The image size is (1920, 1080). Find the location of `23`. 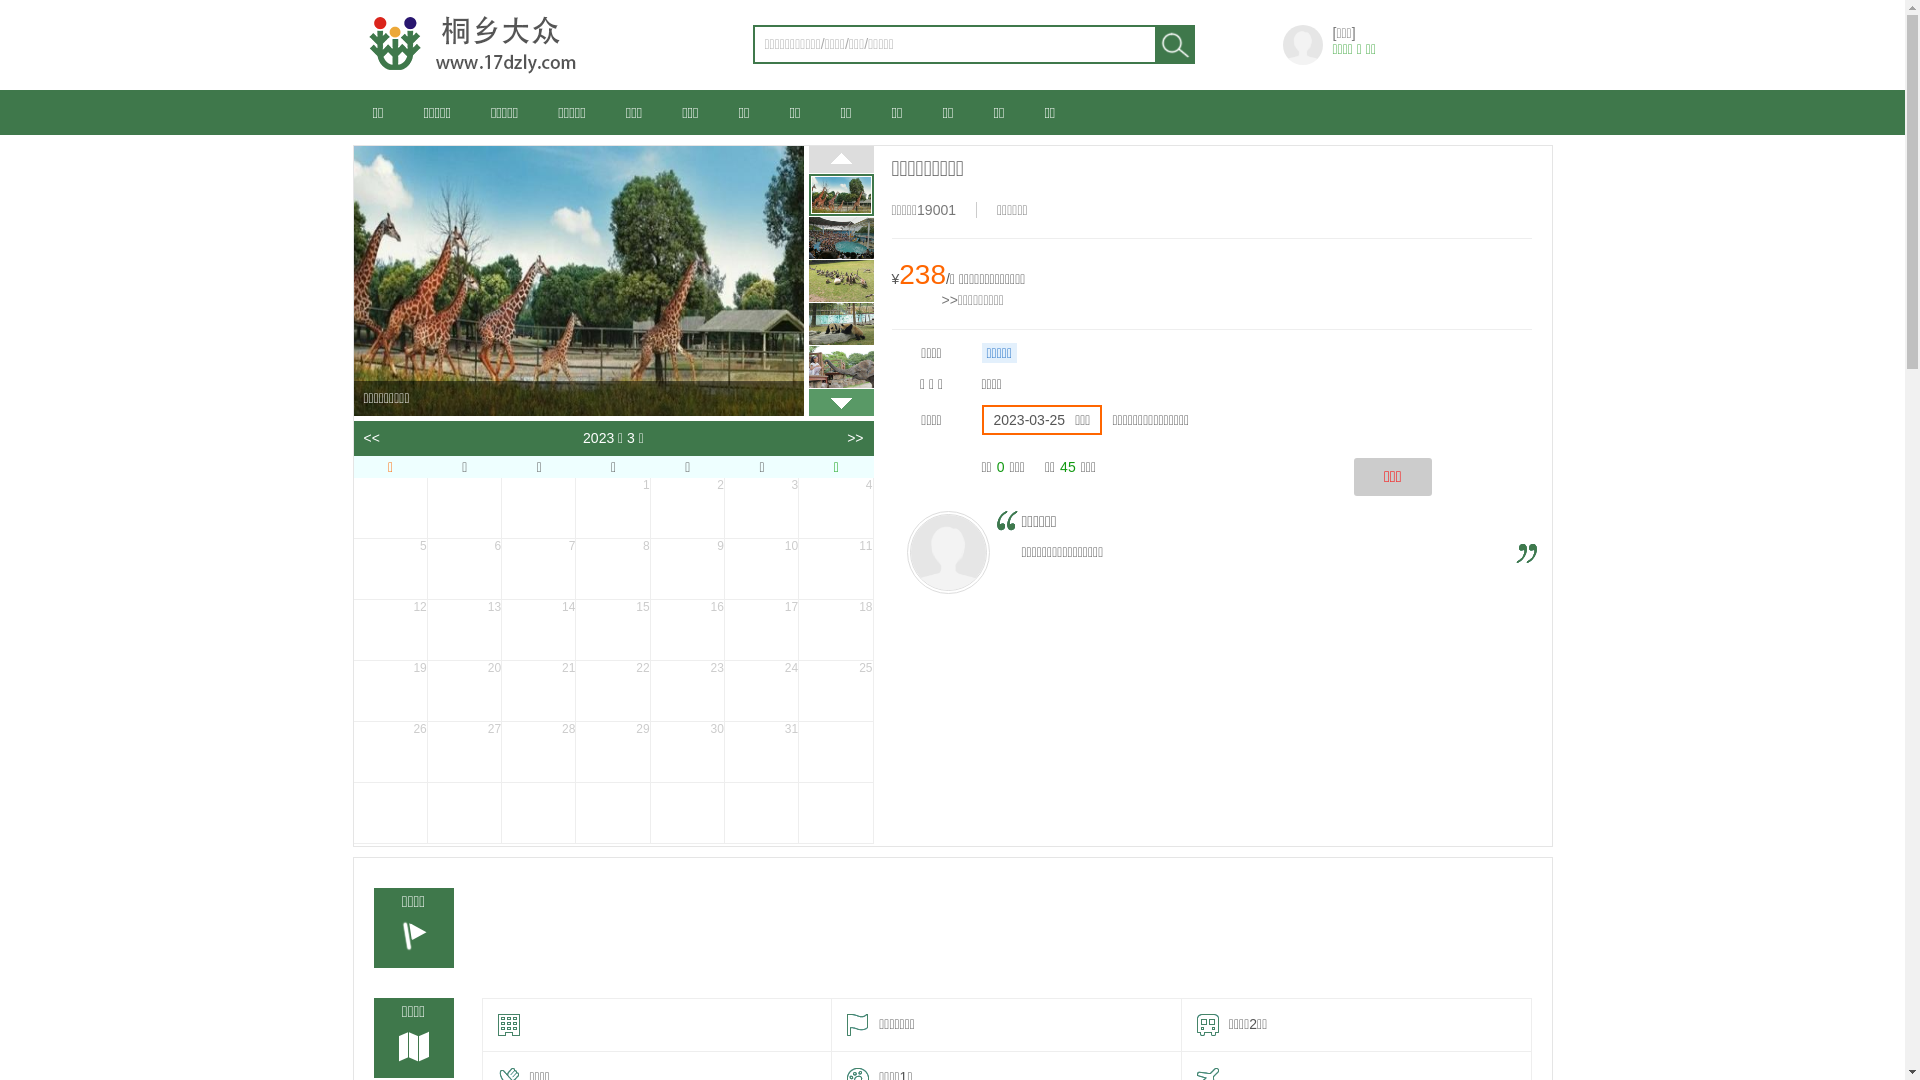

23 is located at coordinates (688, 691).